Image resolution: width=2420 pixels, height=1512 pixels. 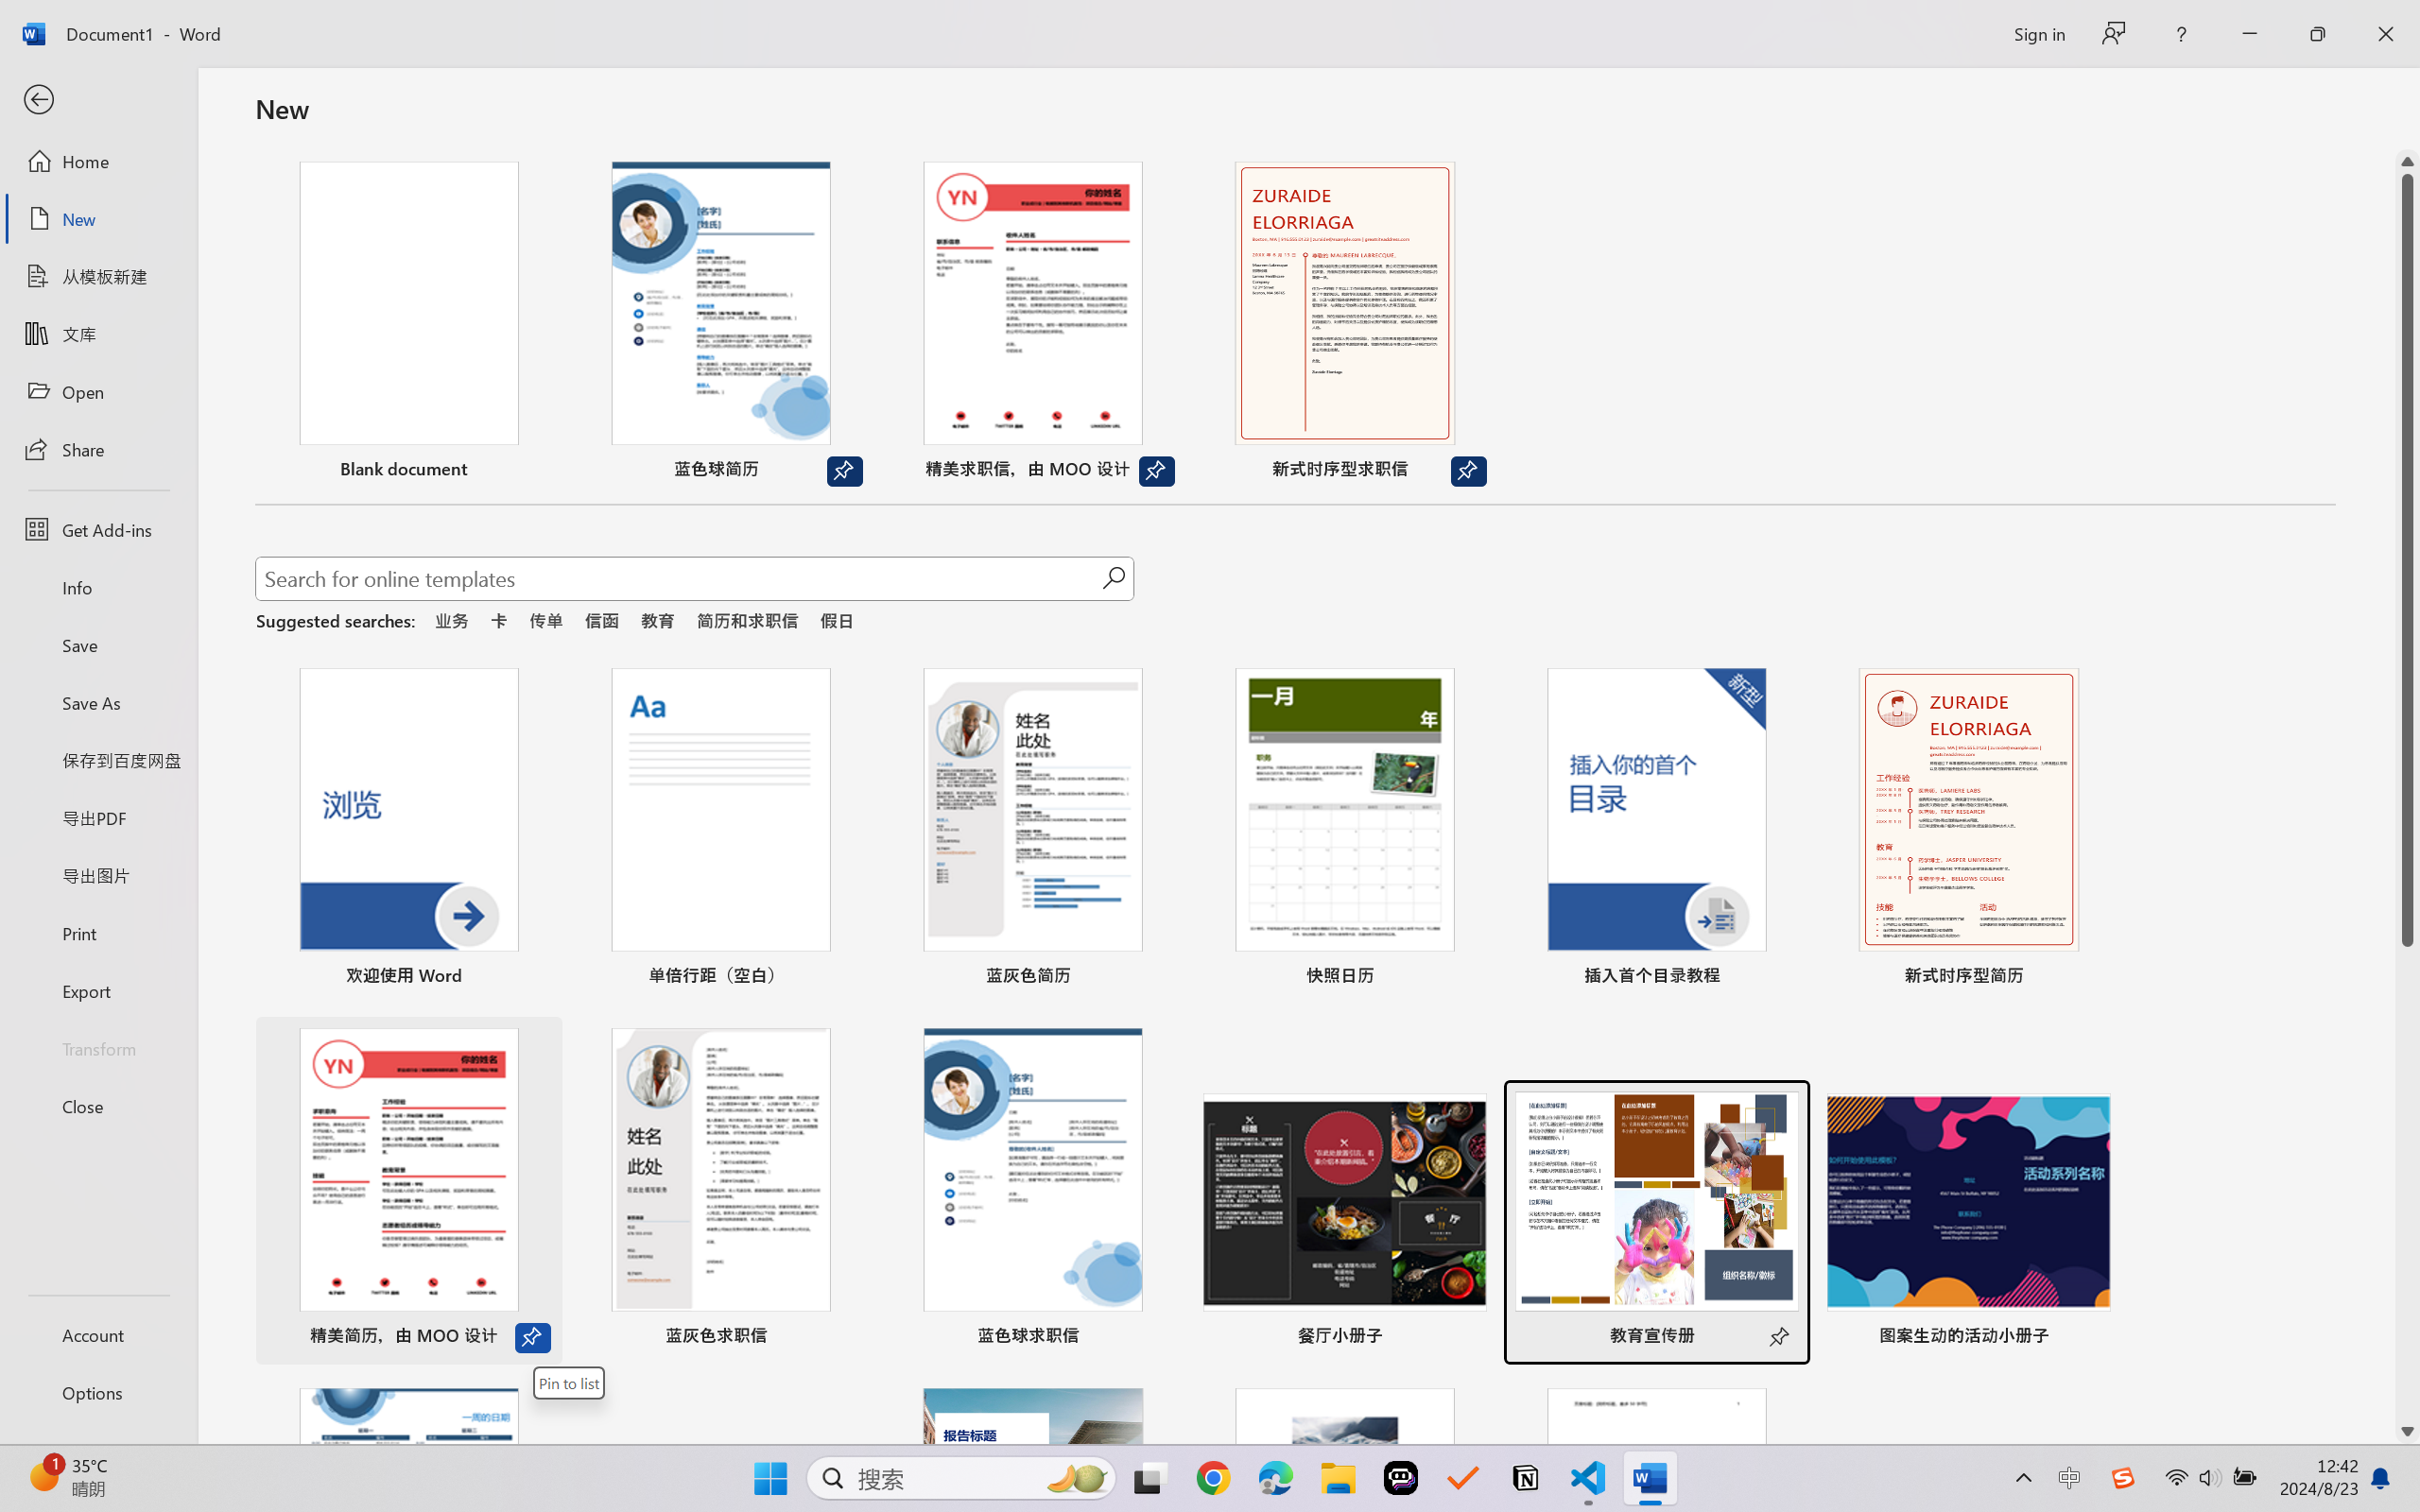 What do you see at coordinates (679, 582) in the screenshot?
I see `Search for online templates` at bounding box center [679, 582].